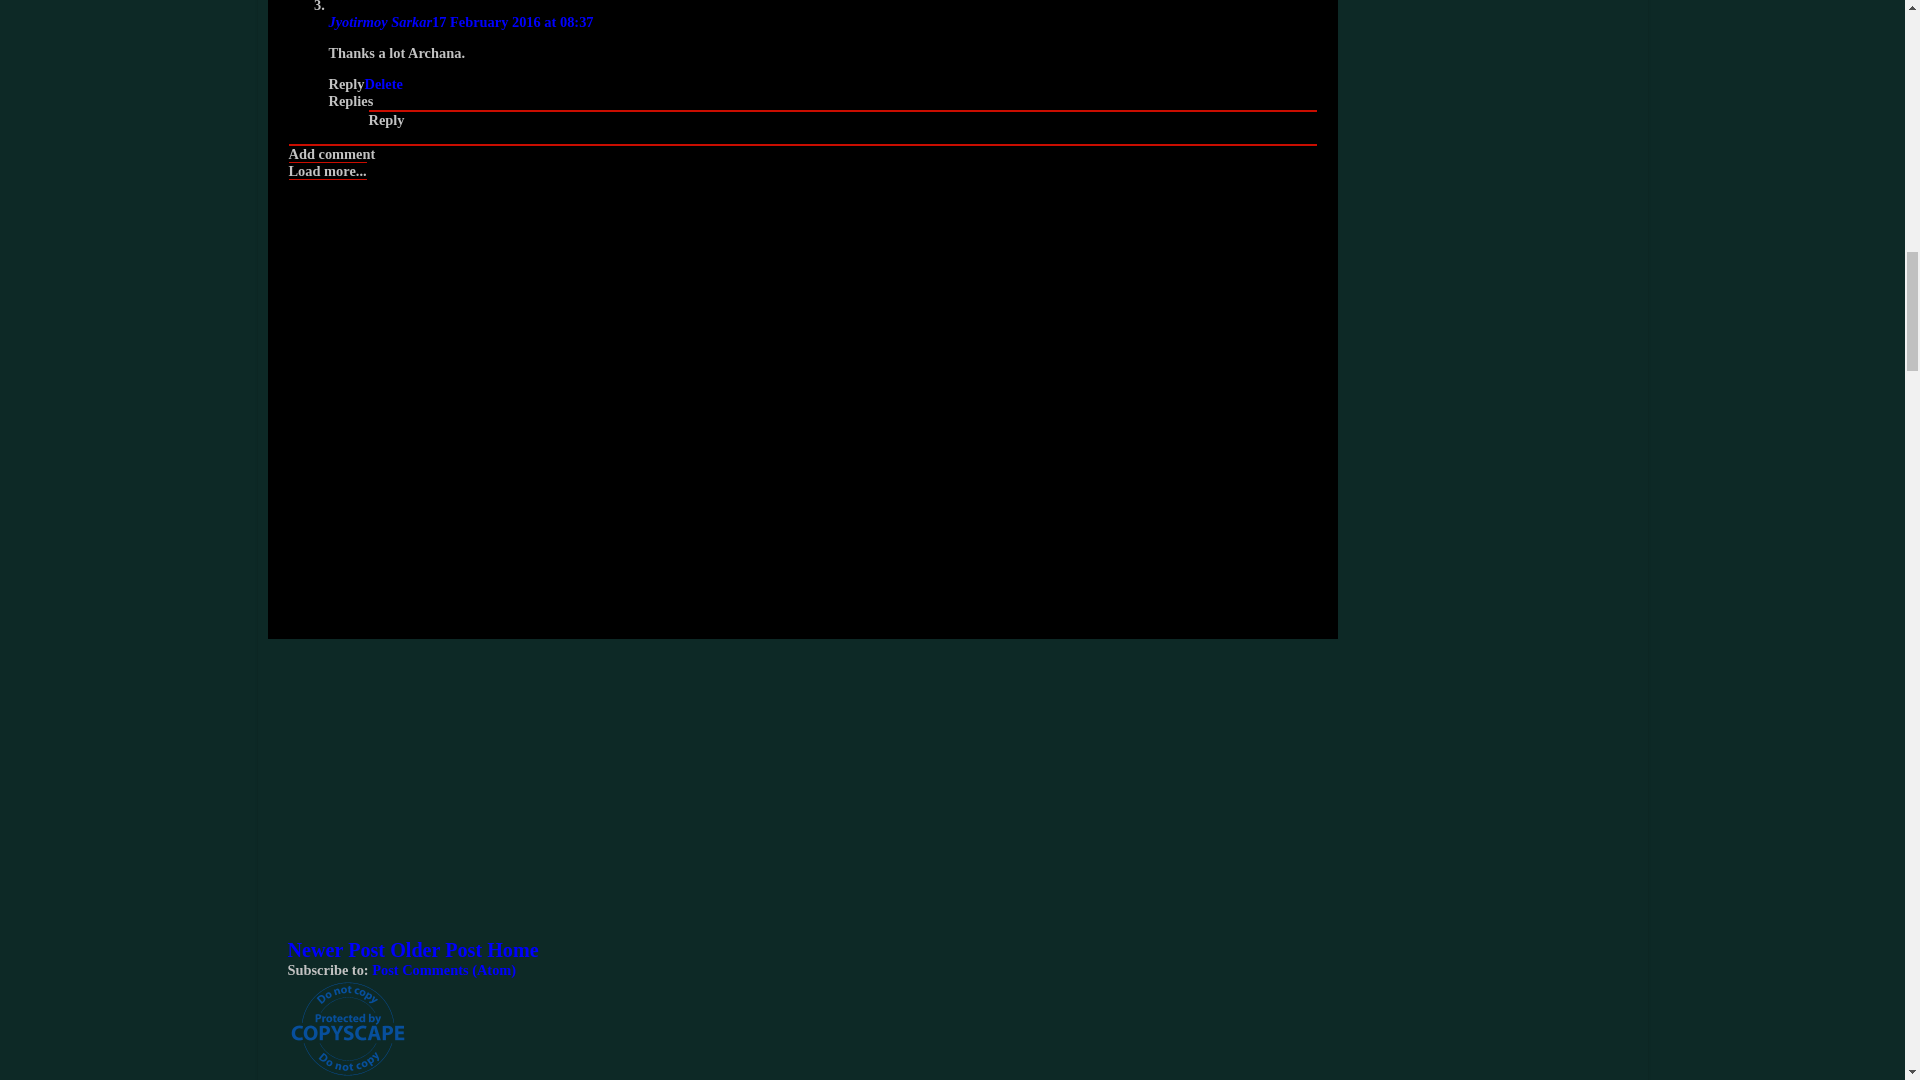 This screenshot has height=1080, width=1920. Describe the element at coordinates (512, 22) in the screenshot. I see `17 February 2016 at 08:37` at that location.